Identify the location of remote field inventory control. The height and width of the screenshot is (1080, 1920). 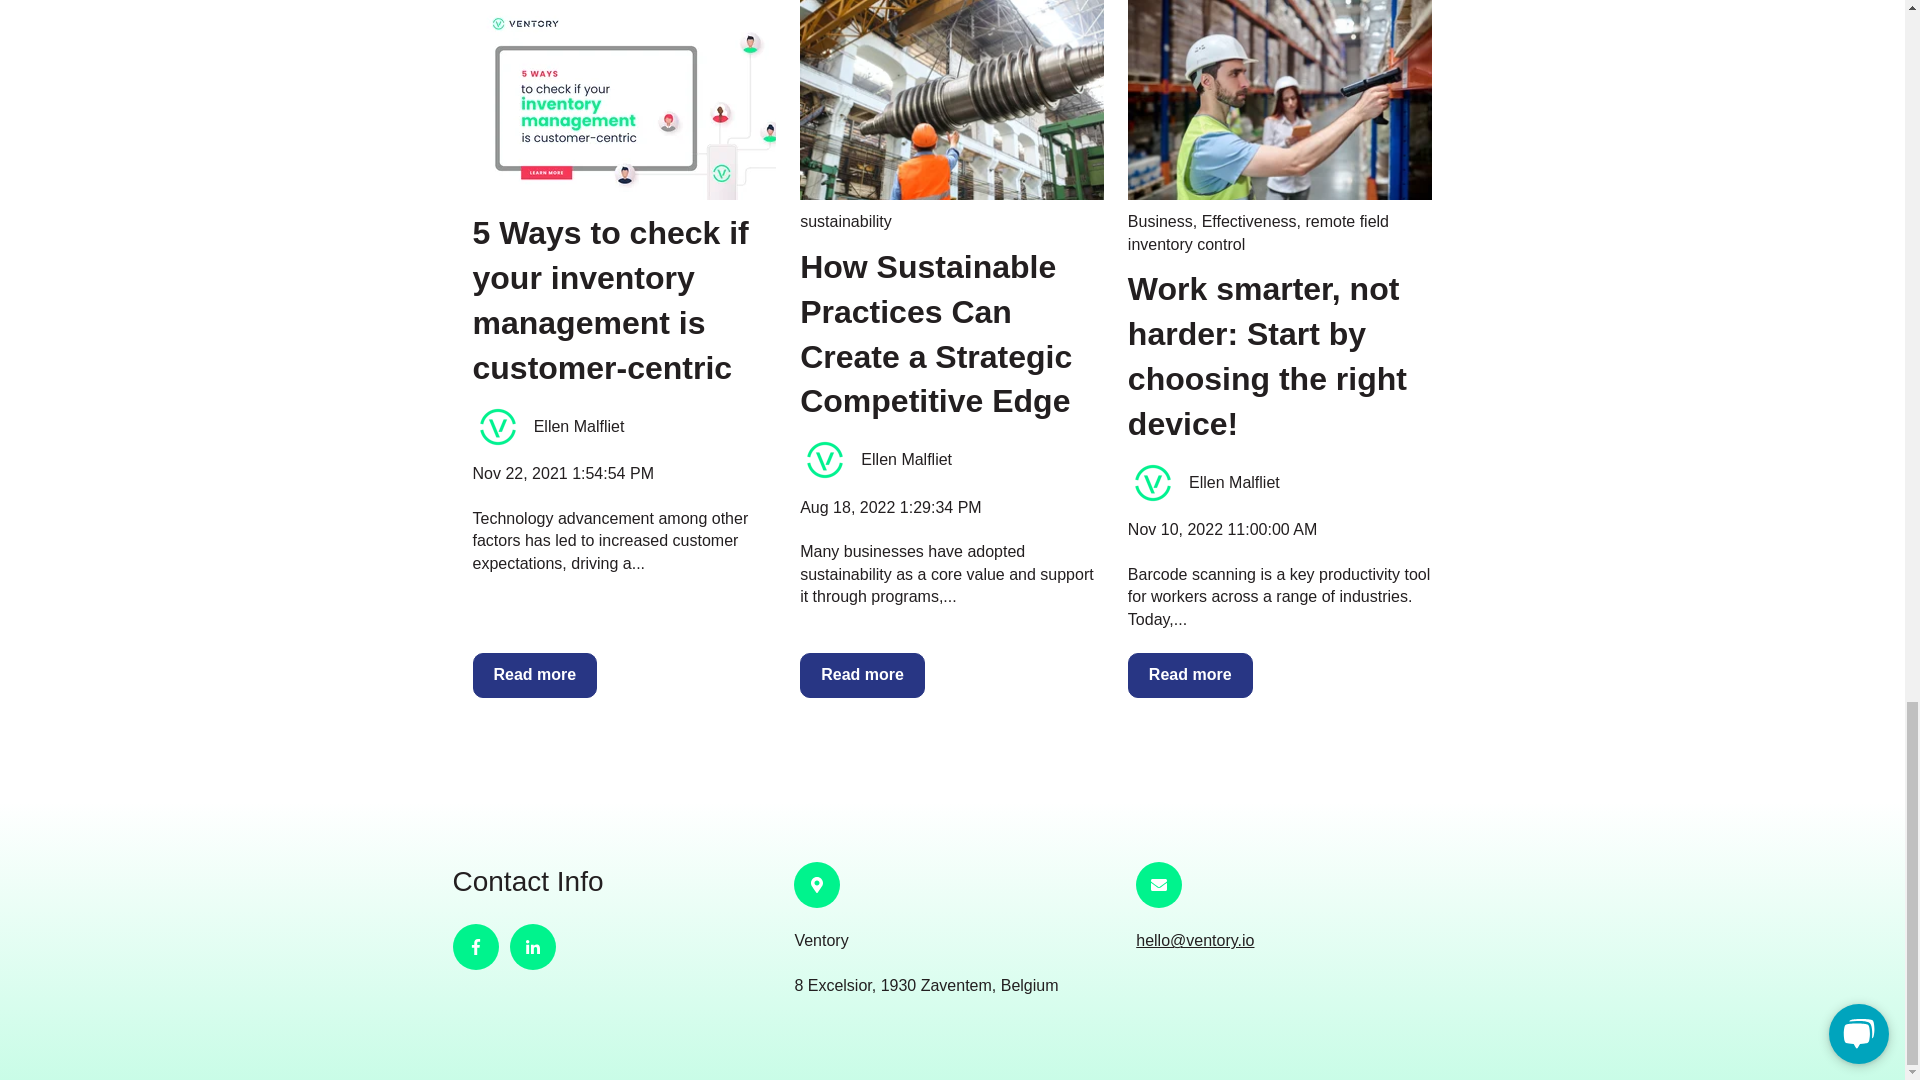
(1258, 232).